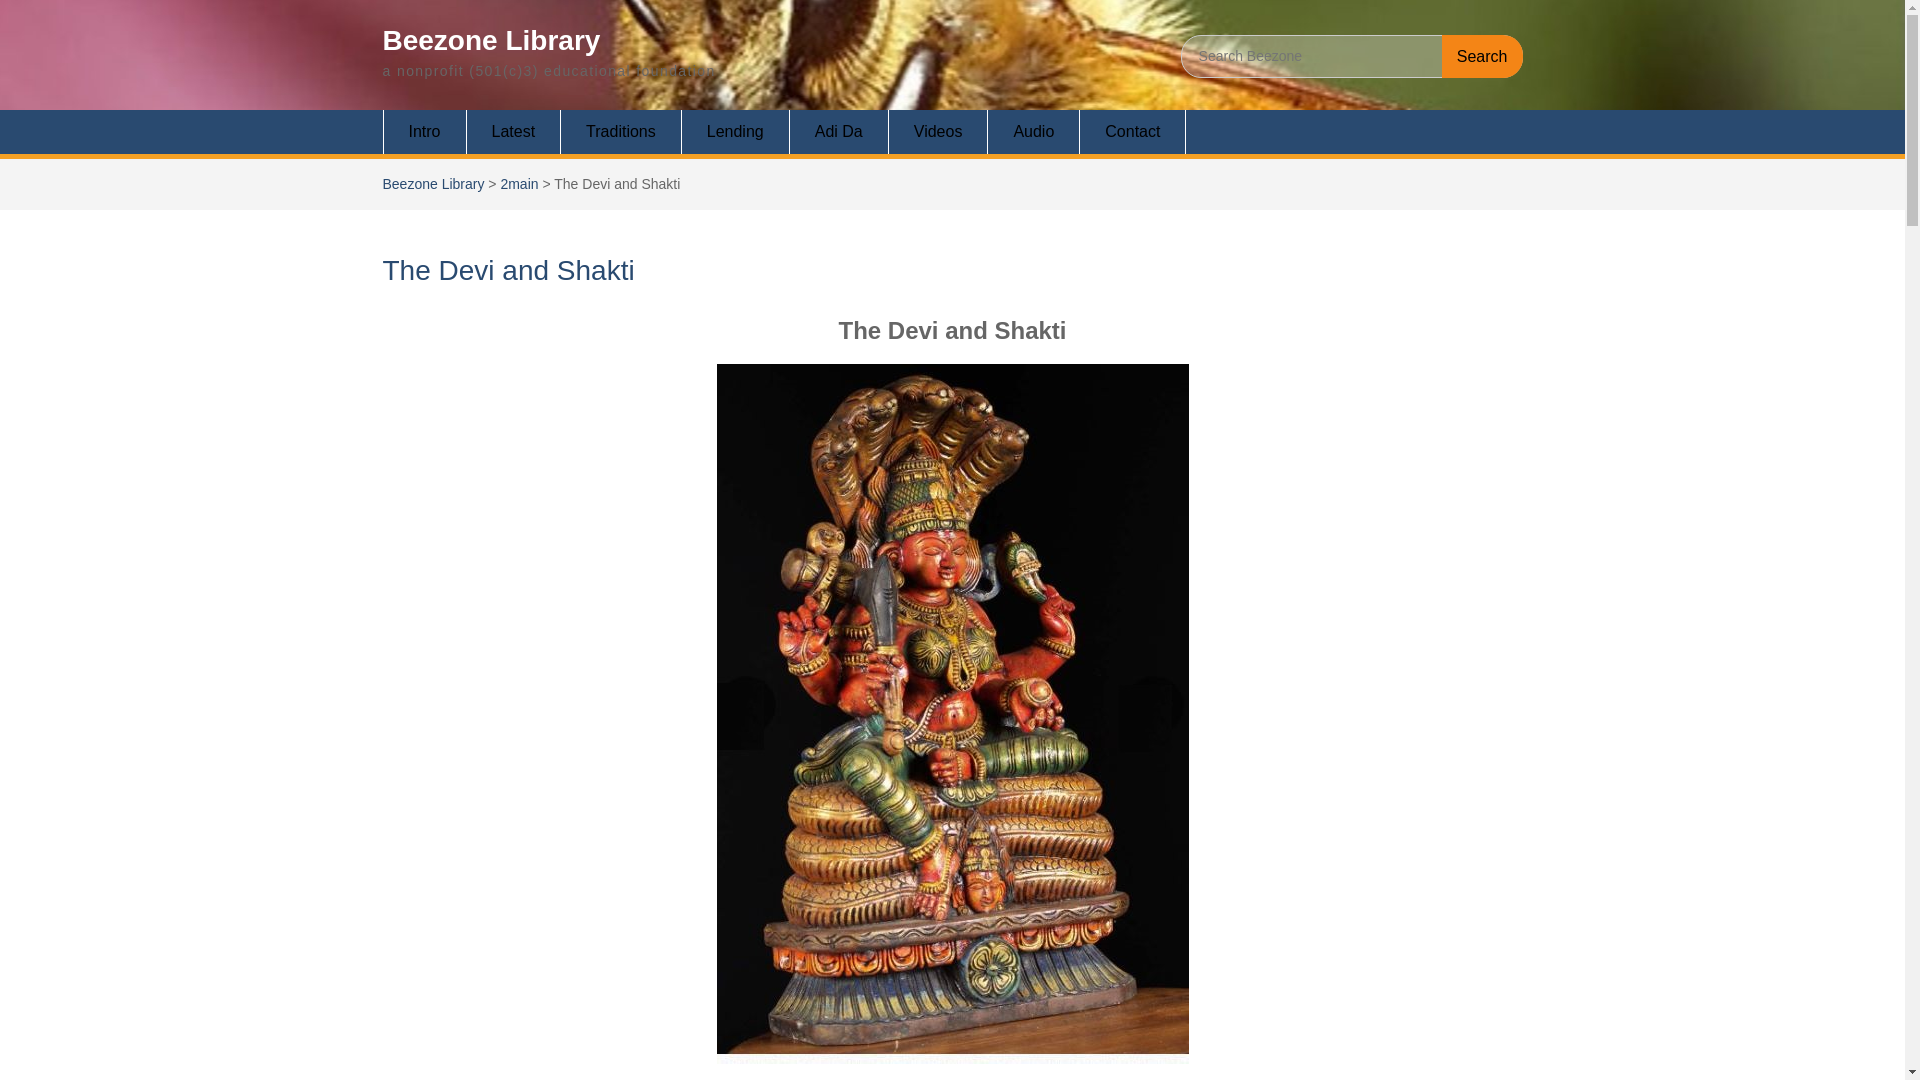 The width and height of the screenshot is (1920, 1080). Describe the element at coordinates (518, 184) in the screenshot. I see `2main` at that location.